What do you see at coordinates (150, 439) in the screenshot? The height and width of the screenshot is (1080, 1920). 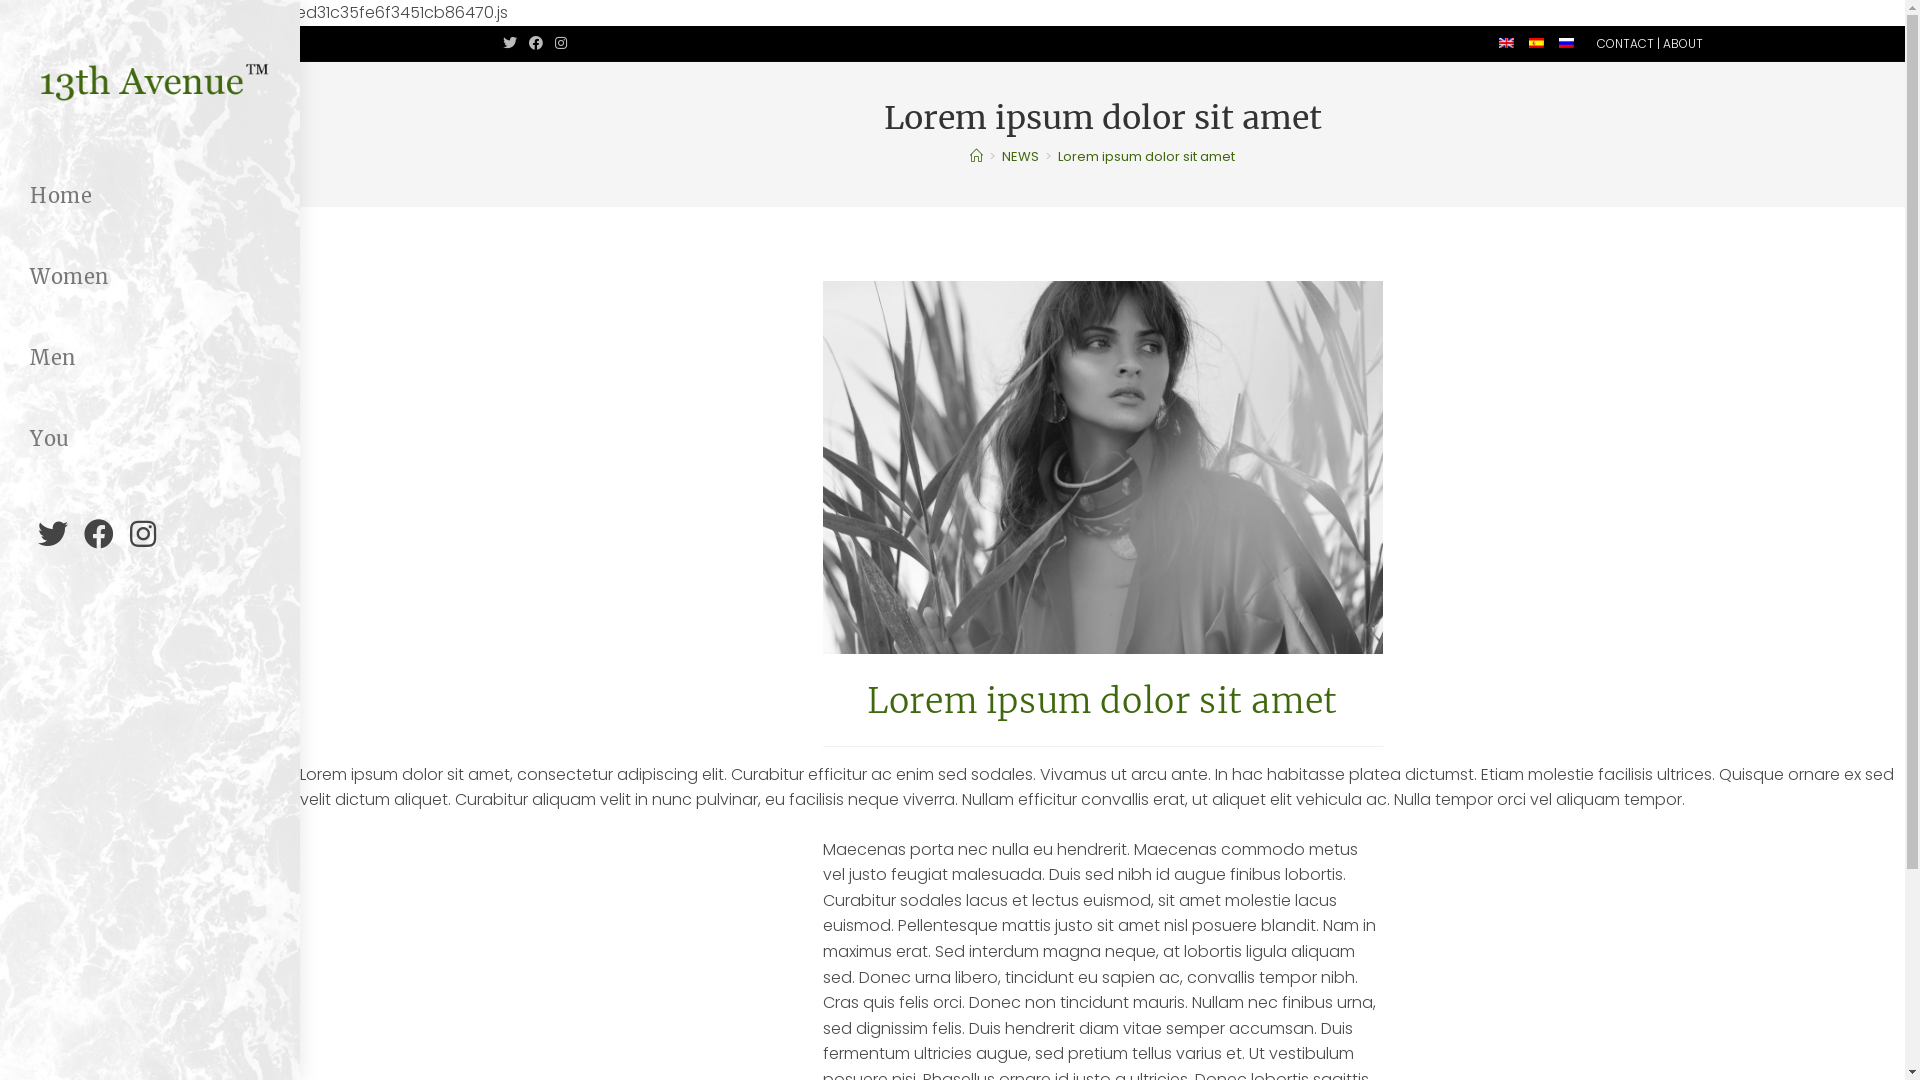 I see `You` at bounding box center [150, 439].